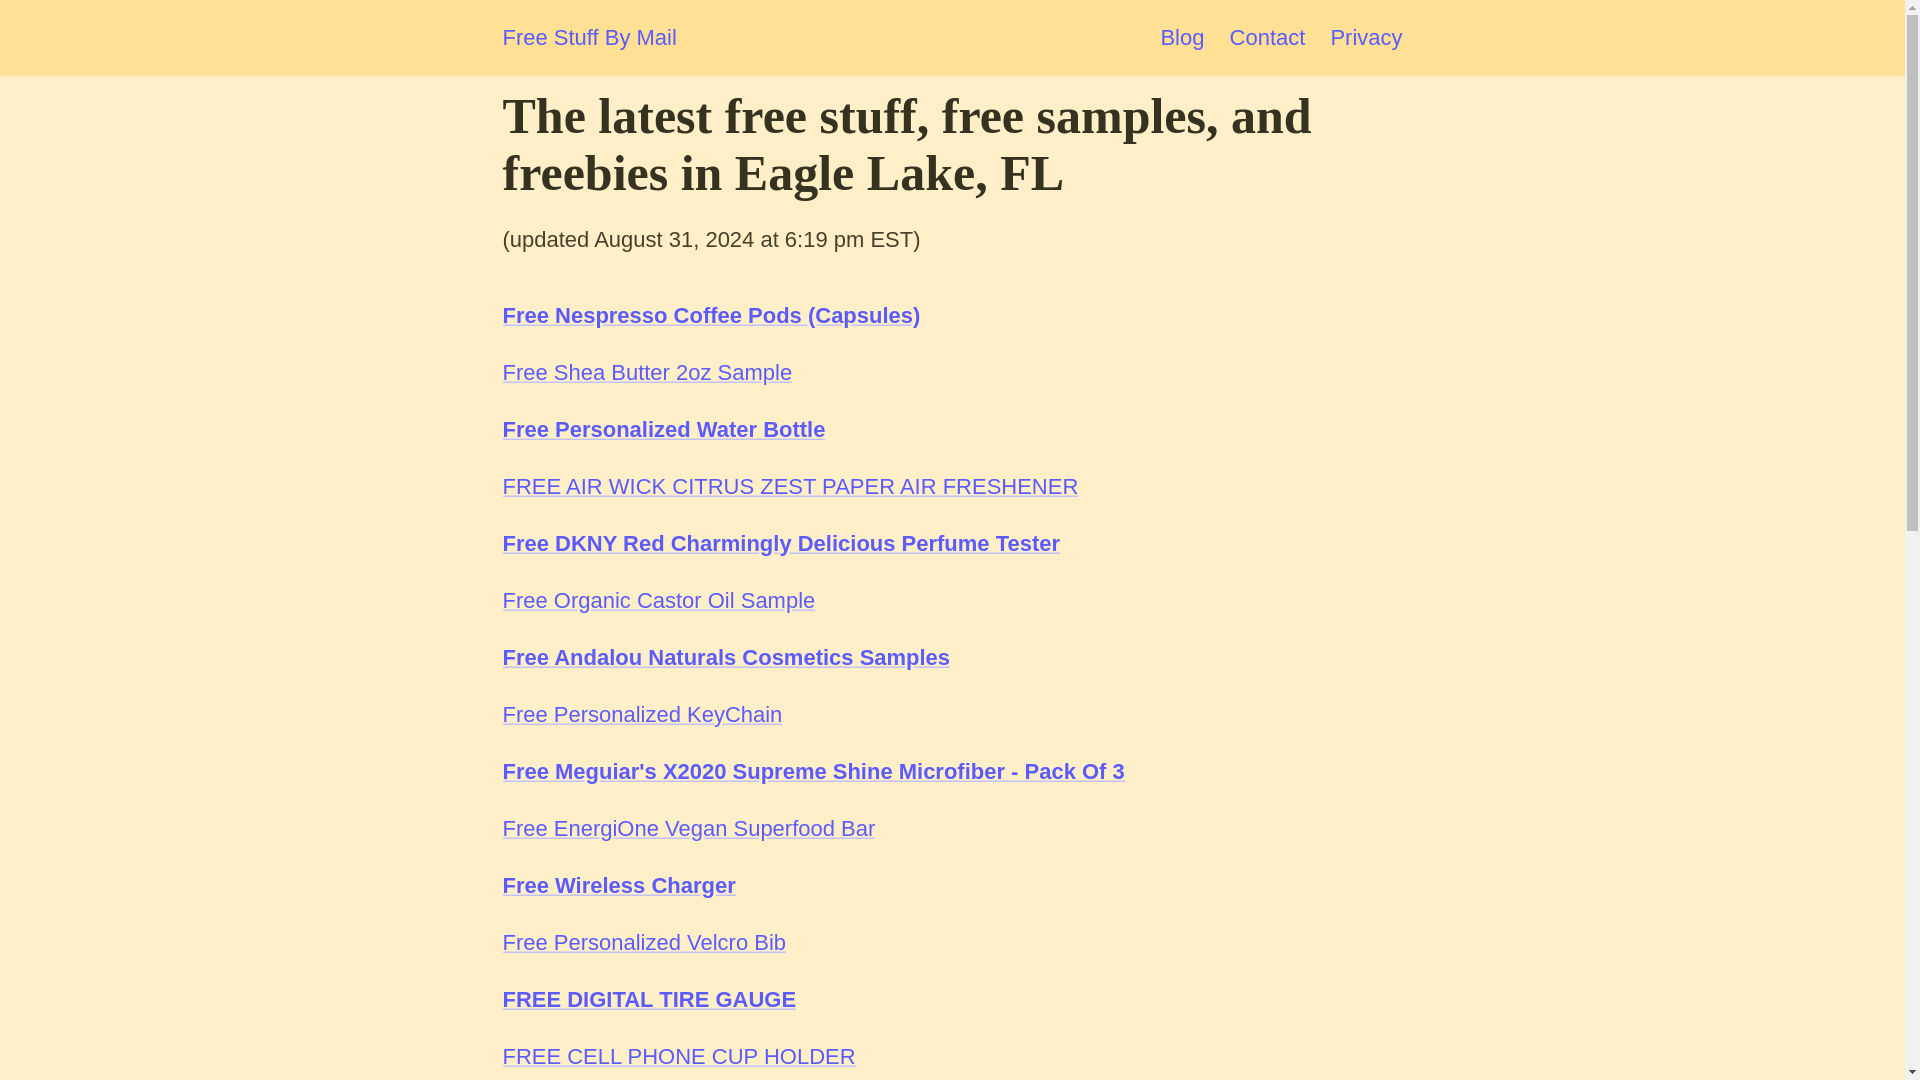 The image size is (1920, 1080). Describe the element at coordinates (646, 372) in the screenshot. I see `Free Shea Butter 2oz Sample` at that location.